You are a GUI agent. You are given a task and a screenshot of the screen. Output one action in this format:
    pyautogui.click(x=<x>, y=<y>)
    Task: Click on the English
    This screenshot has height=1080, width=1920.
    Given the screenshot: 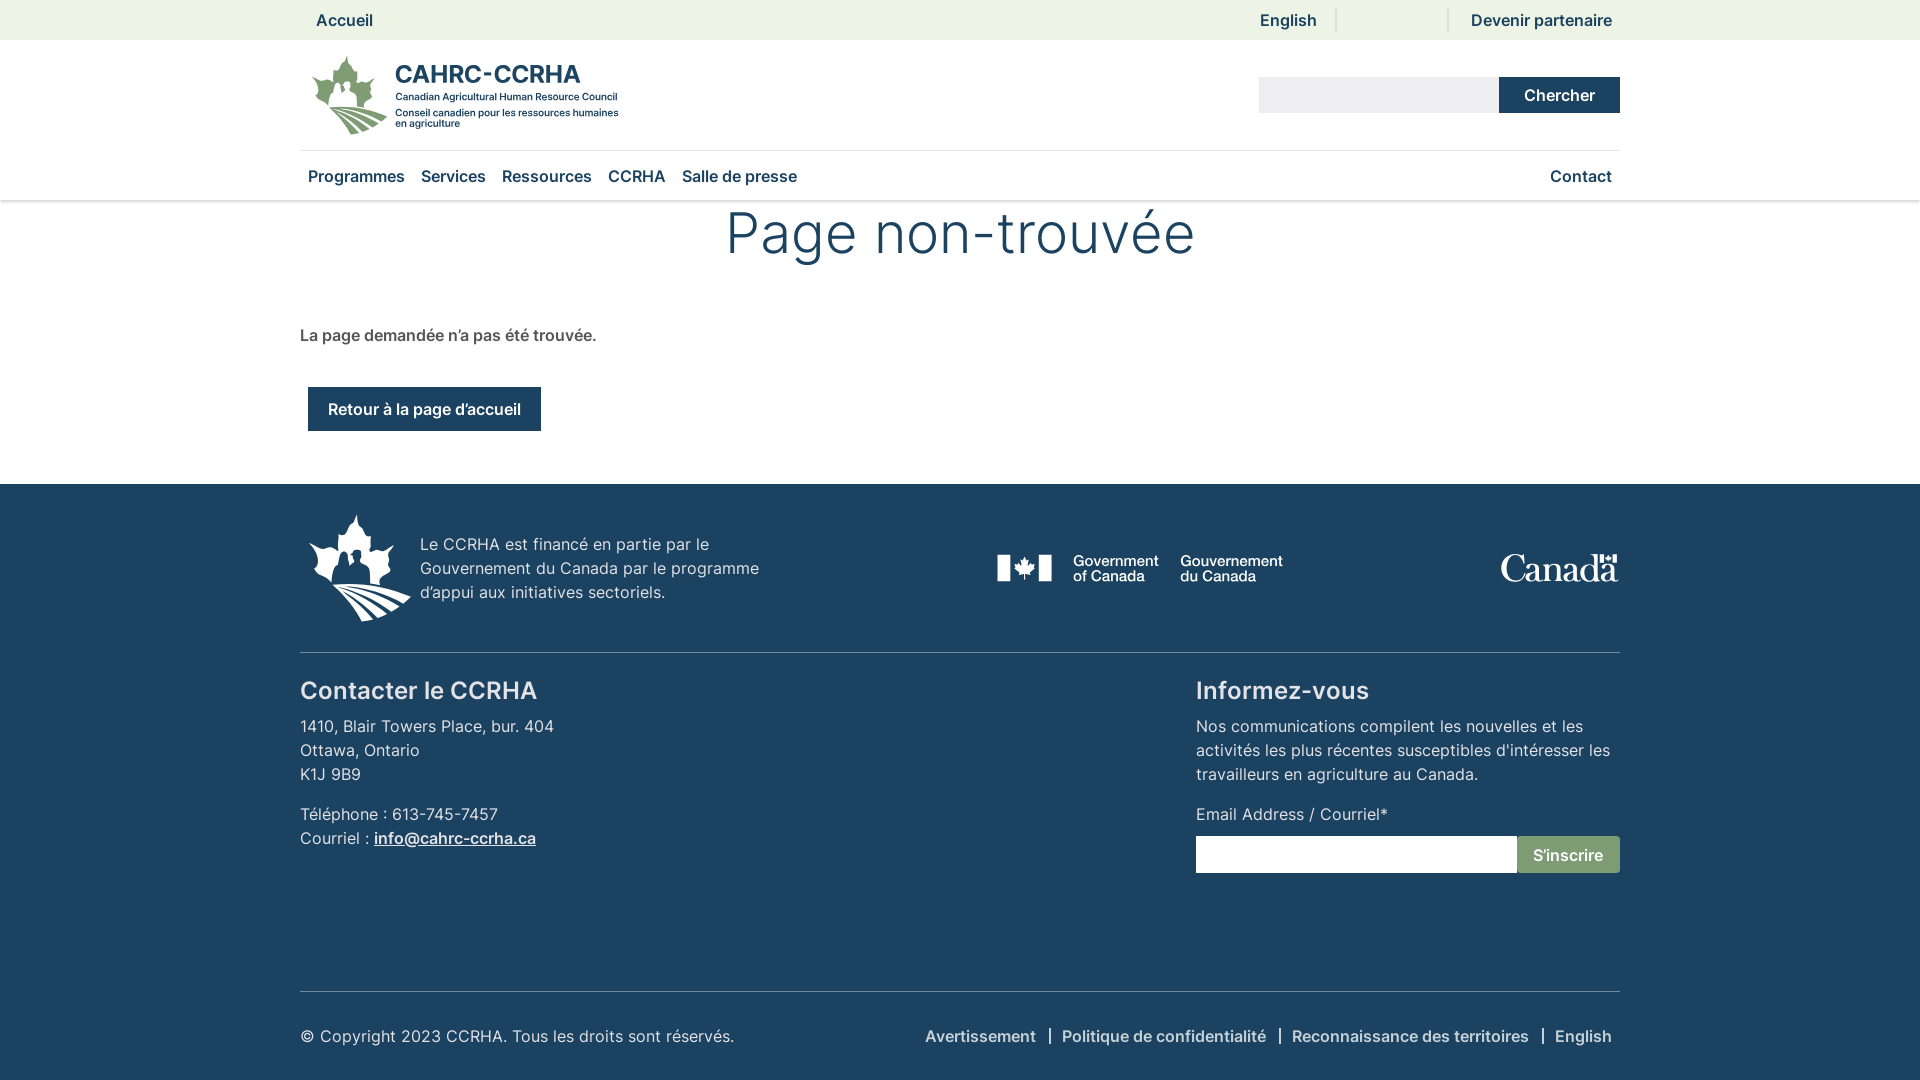 What is the action you would take?
    pyautogui.click(x=1584, y=1036)
    